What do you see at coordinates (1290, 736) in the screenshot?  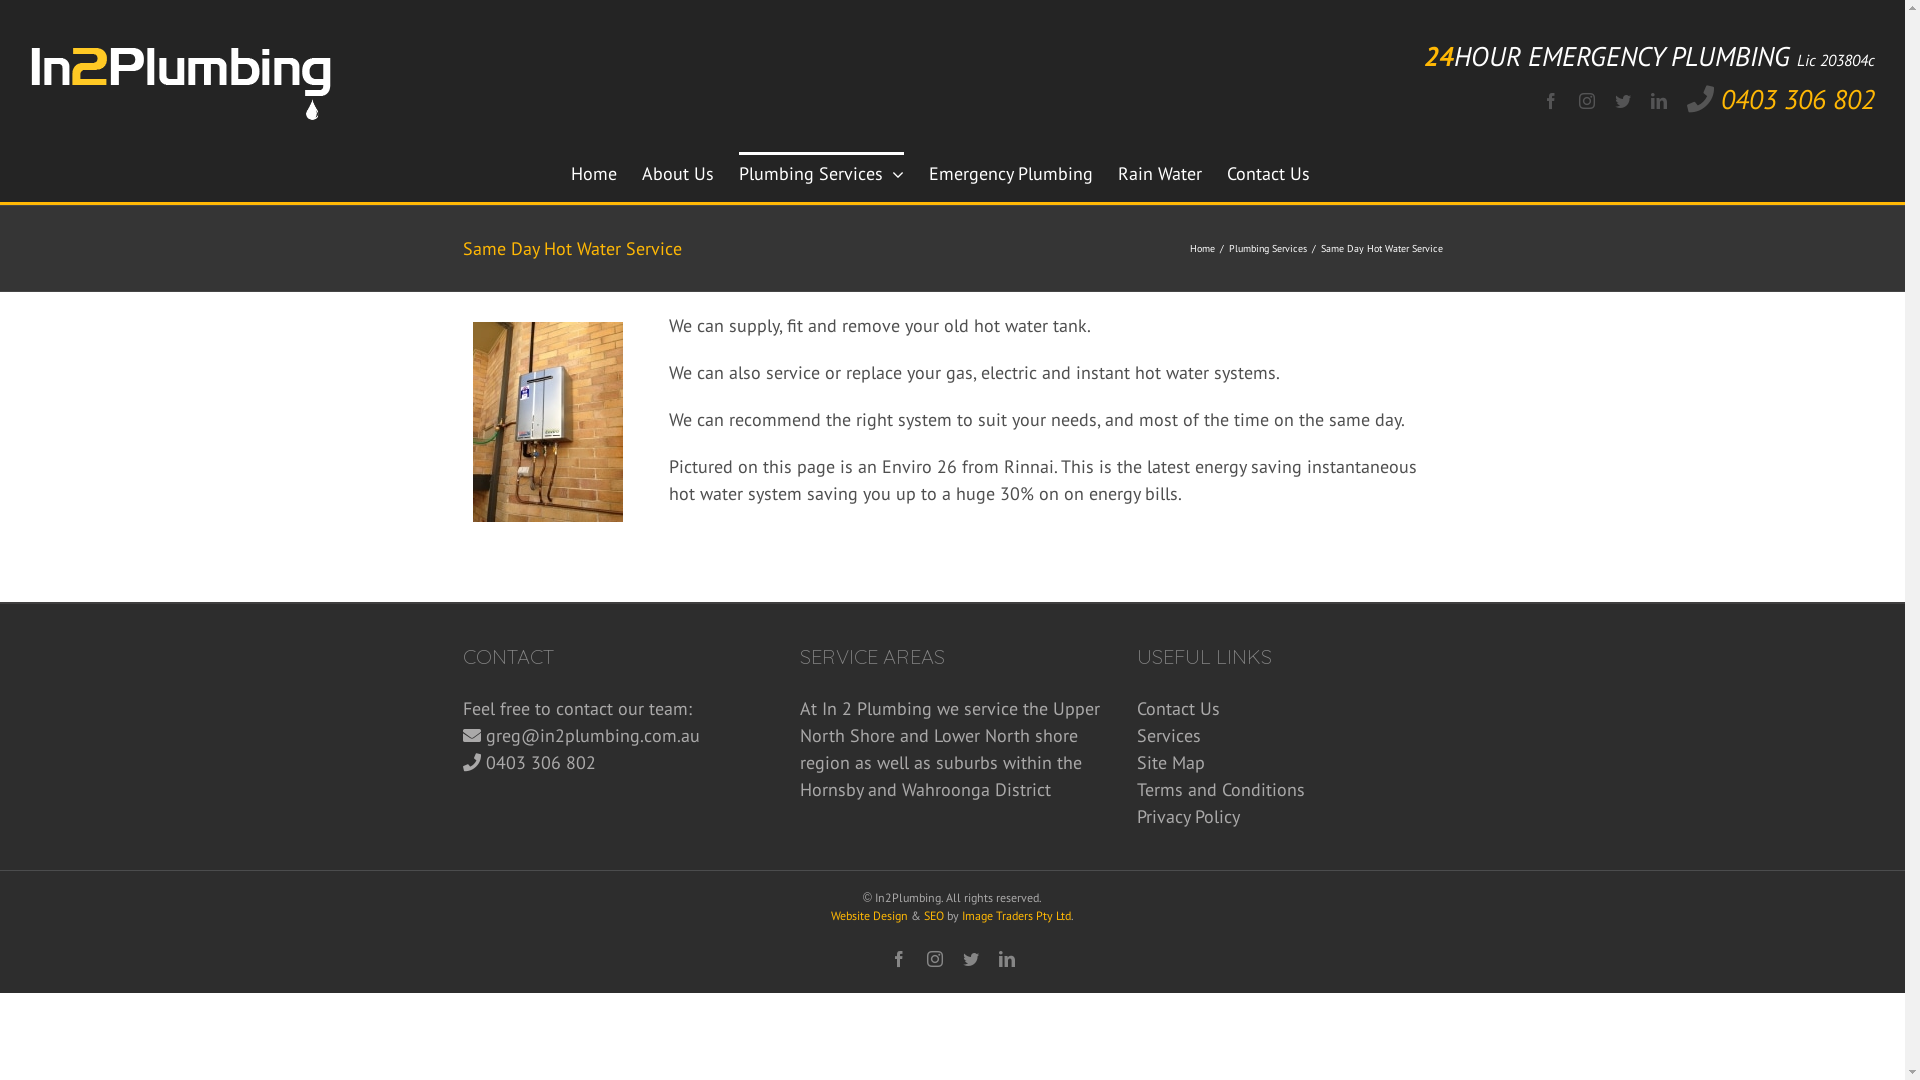 I see `Services` at bounding box center [1290, 736].